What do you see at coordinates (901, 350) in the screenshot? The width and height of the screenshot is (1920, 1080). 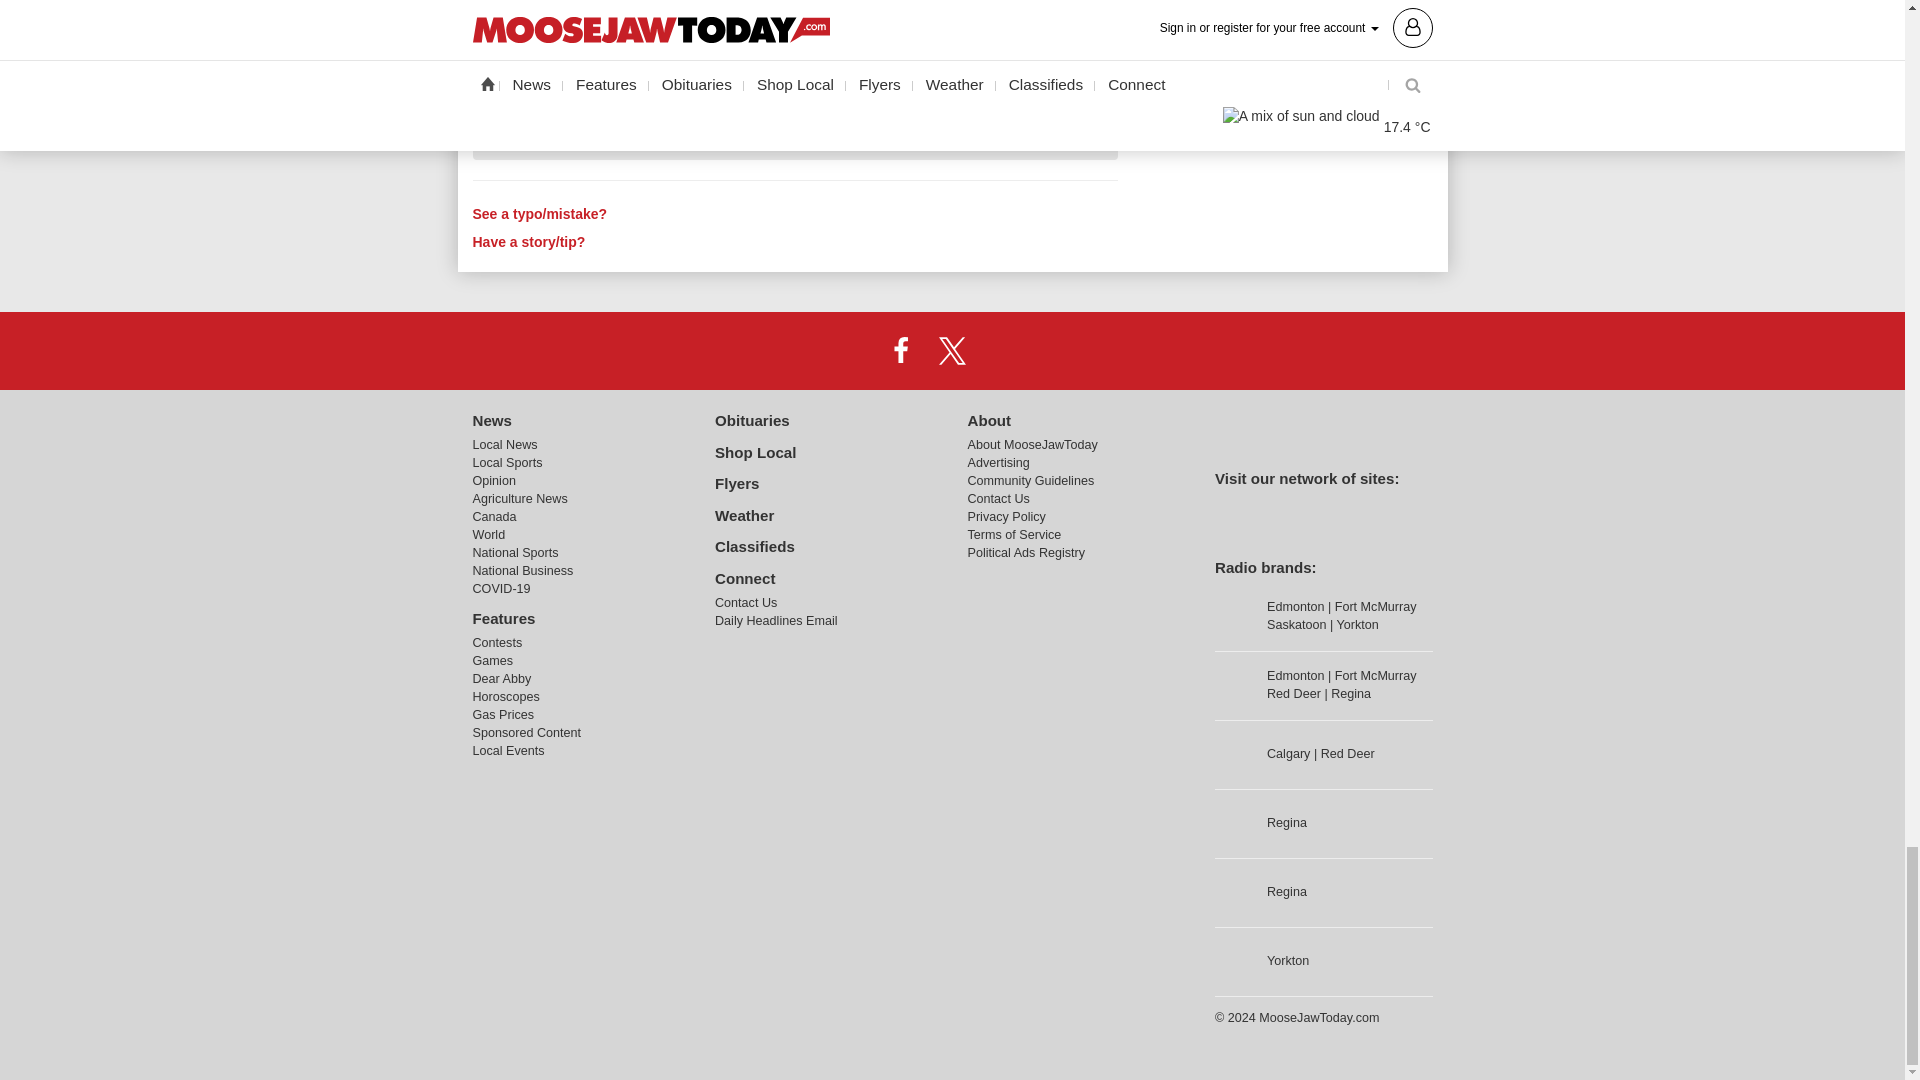 I see `Facebook` at bounding box center [901, 350].